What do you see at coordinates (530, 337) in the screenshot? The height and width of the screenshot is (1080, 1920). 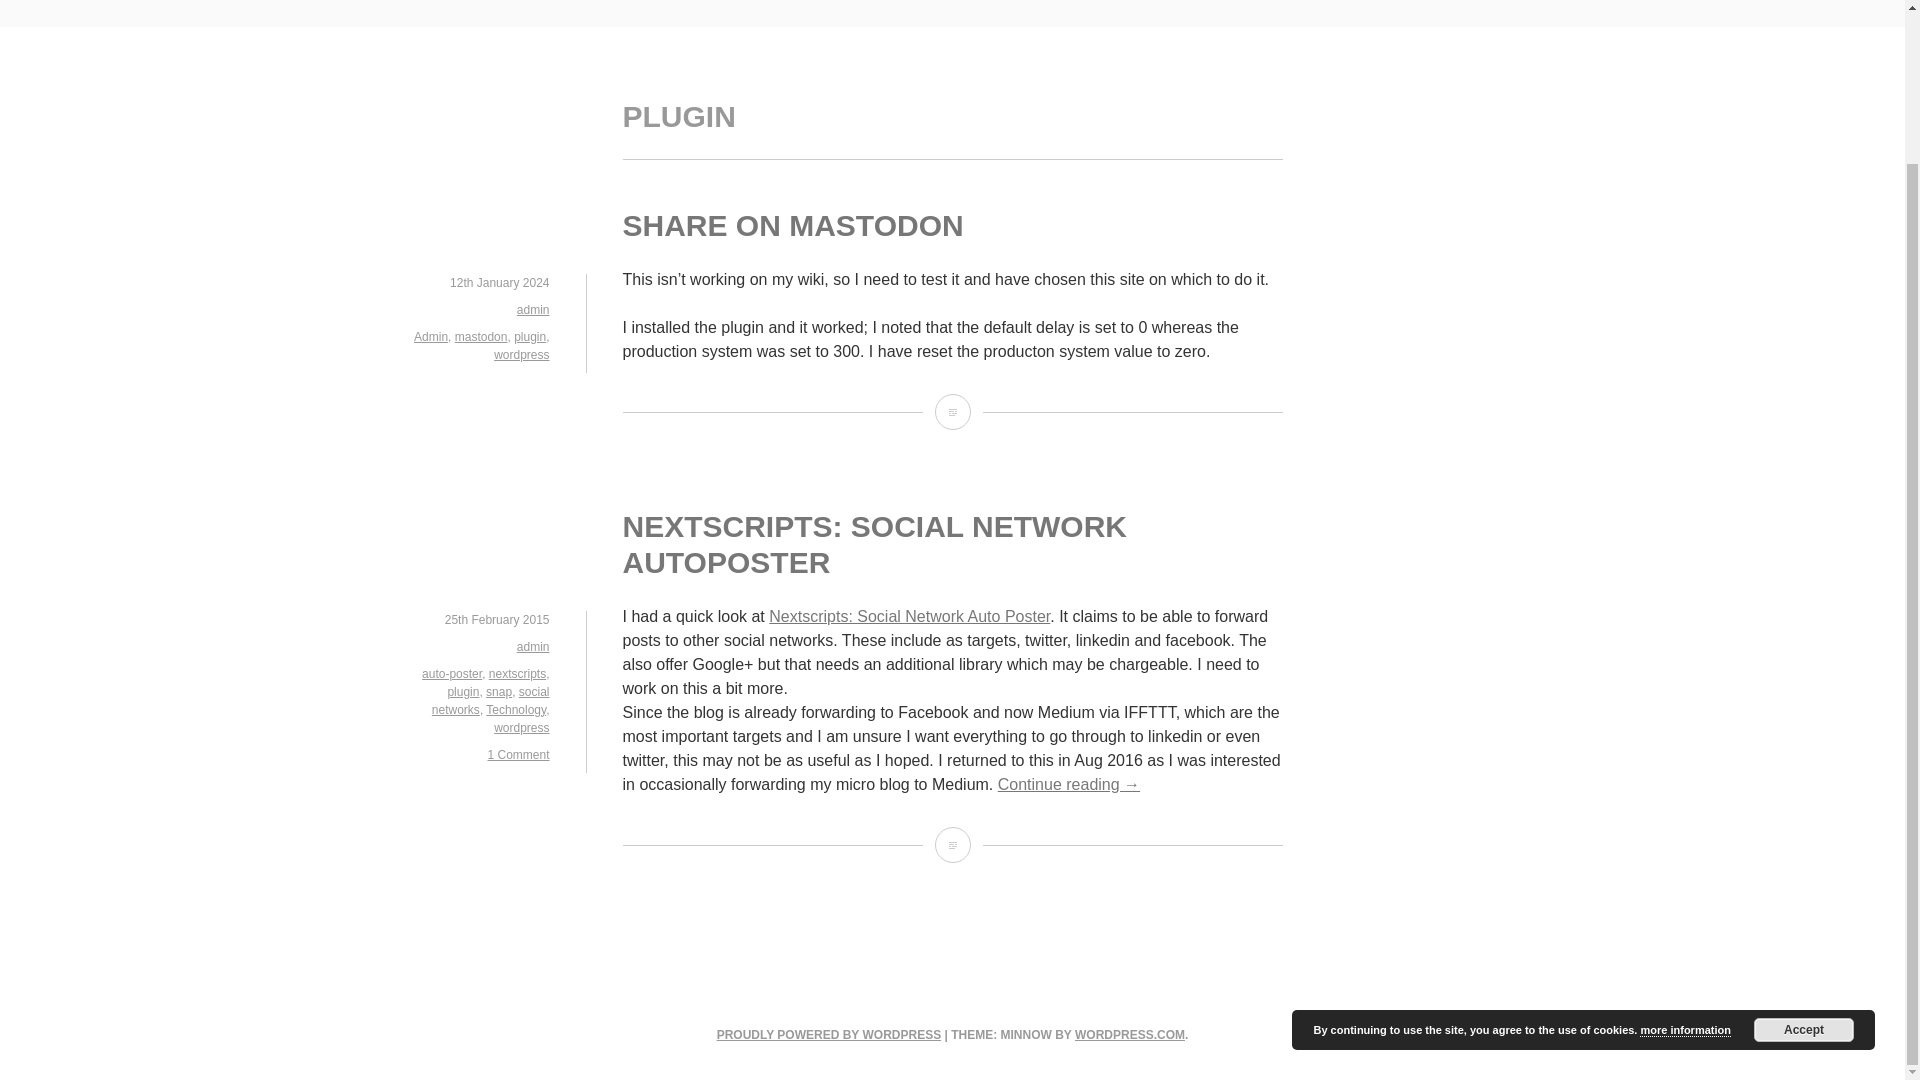 I see `plugin` at bounding box center [530, 337].